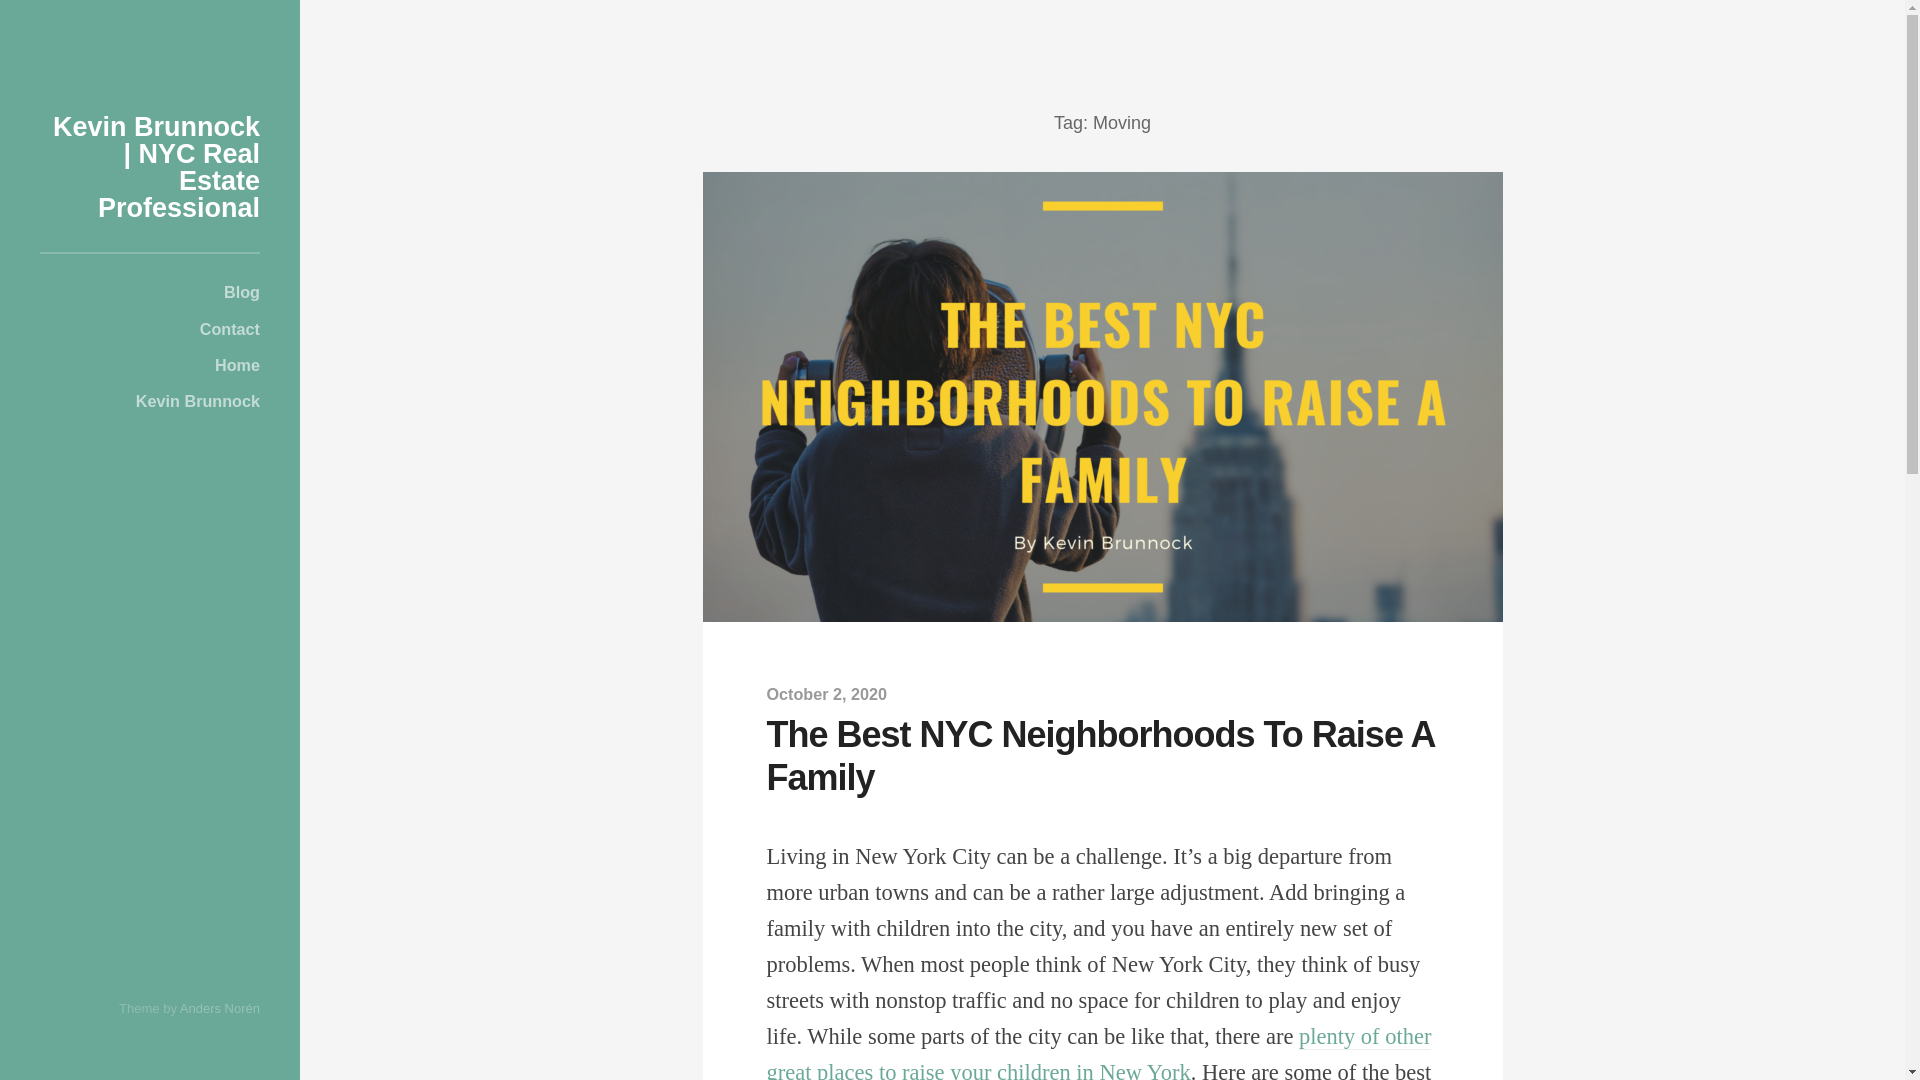 This screenshot has height=1080, width=1920. Describe the element at coordinates (150, 327) in the screenshot. I see `Contact` at that location.